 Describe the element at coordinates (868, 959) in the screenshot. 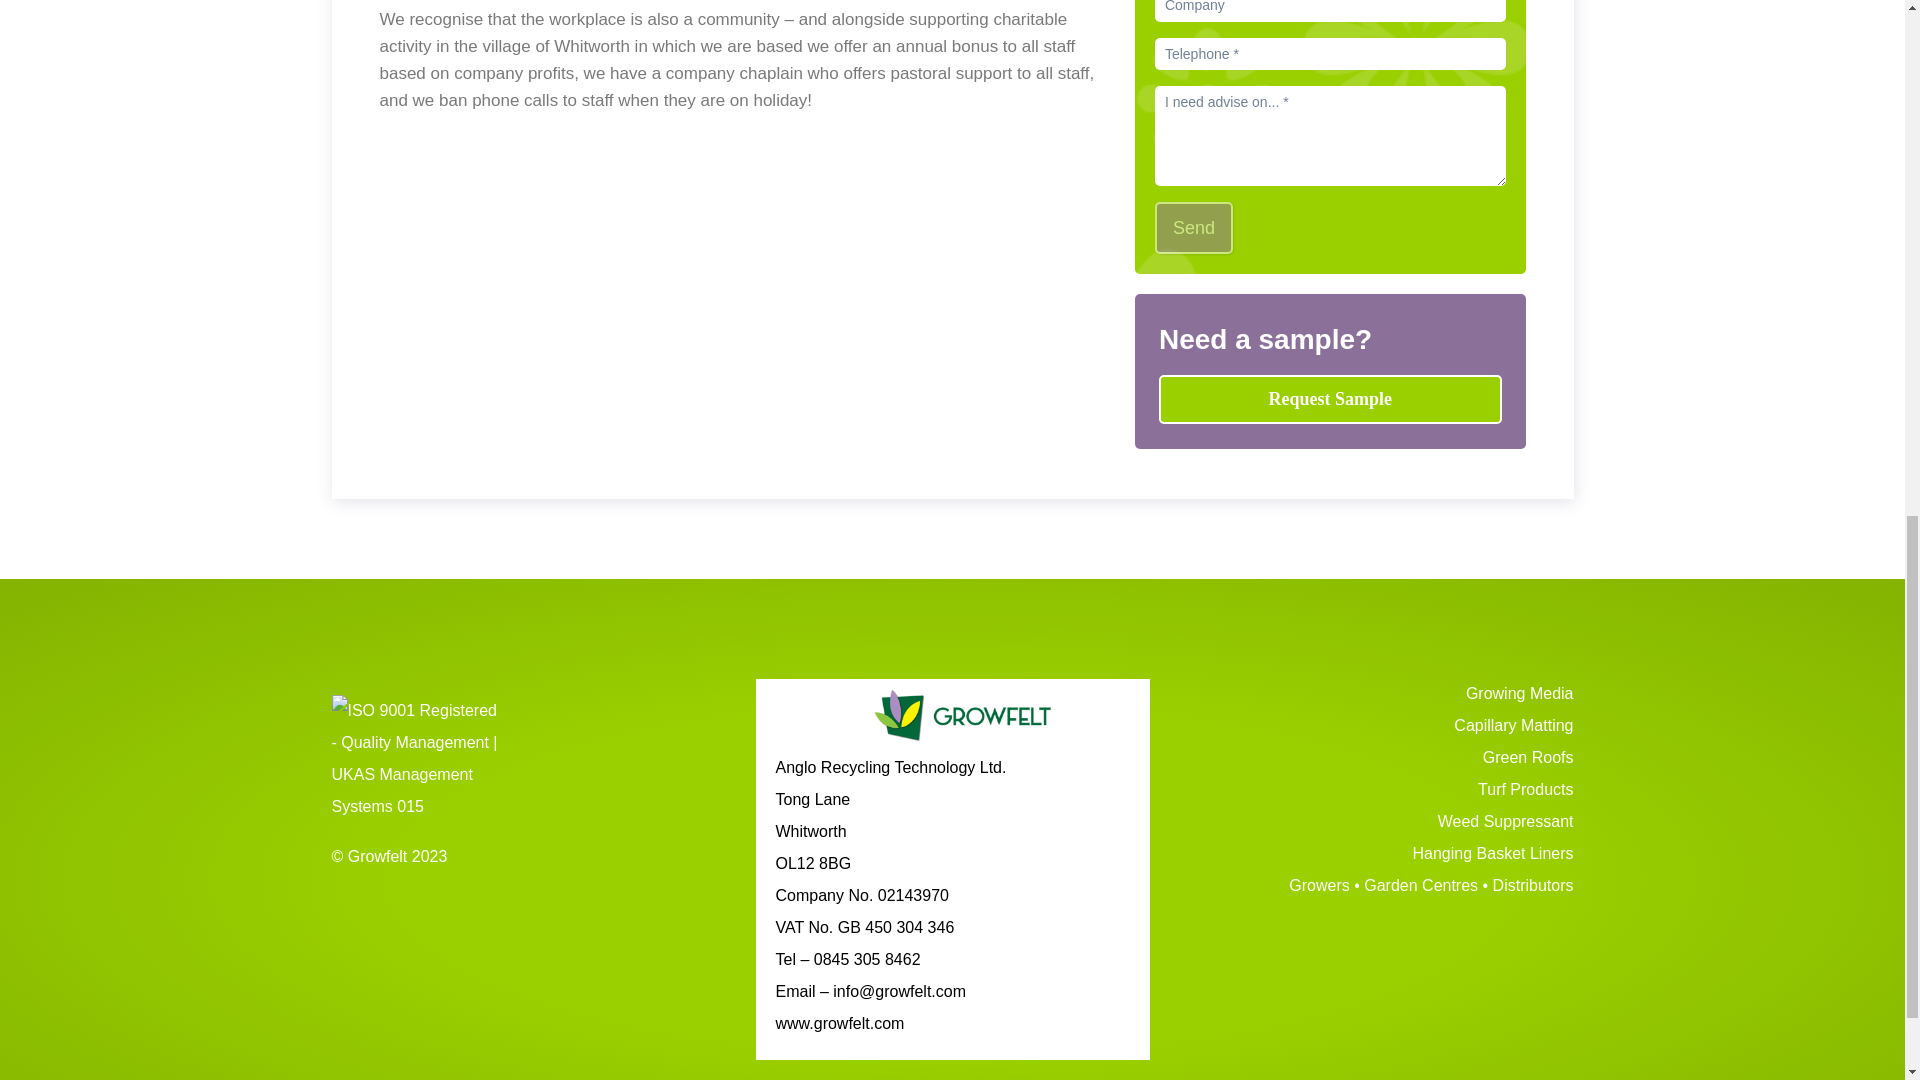

I see `0845 305 8462` at that location.